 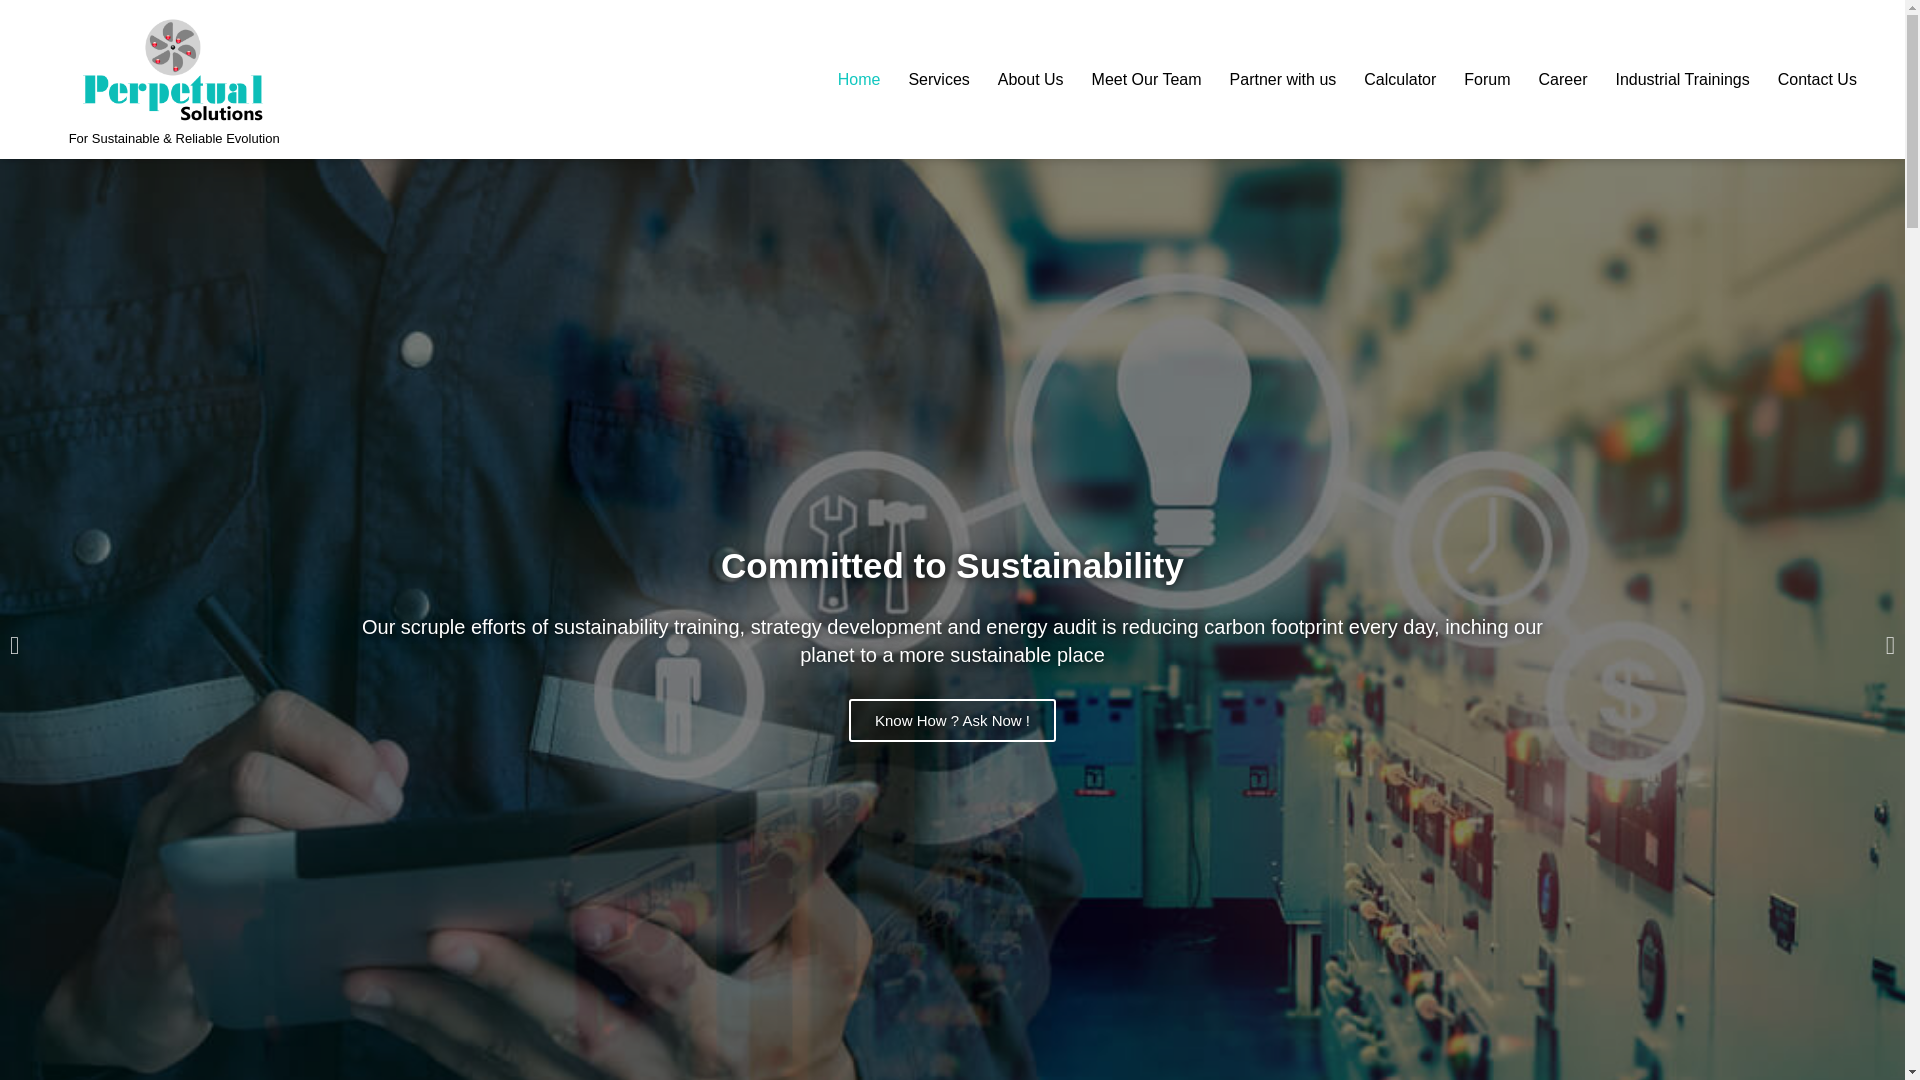 What do you see at coordinates (1016, 80) in the screenshot?
I see `About Us` at bounding box center [1016, 80].